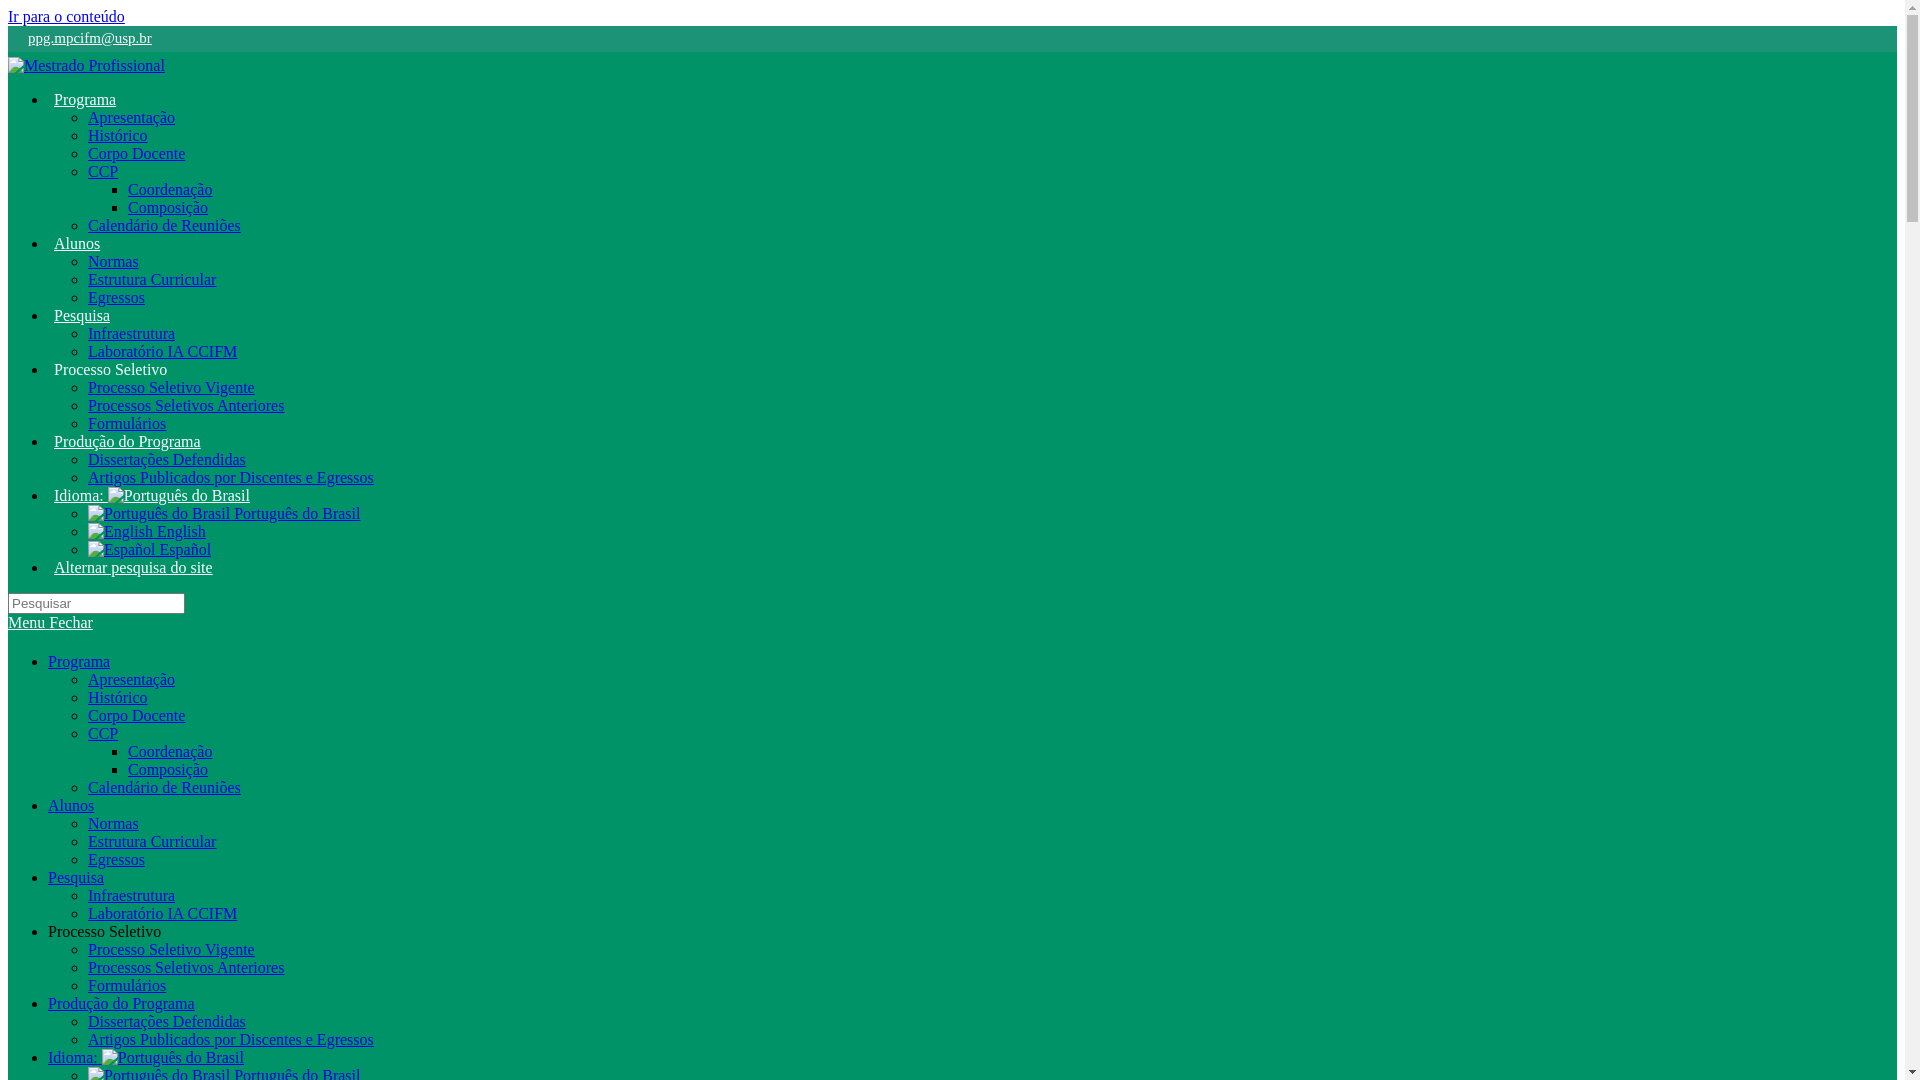 The image size is (1920, 1080). What do you see at coordinates (136, 714) in the screenshot?
I see `Corpo Docente` at bounding box center [136, 714].